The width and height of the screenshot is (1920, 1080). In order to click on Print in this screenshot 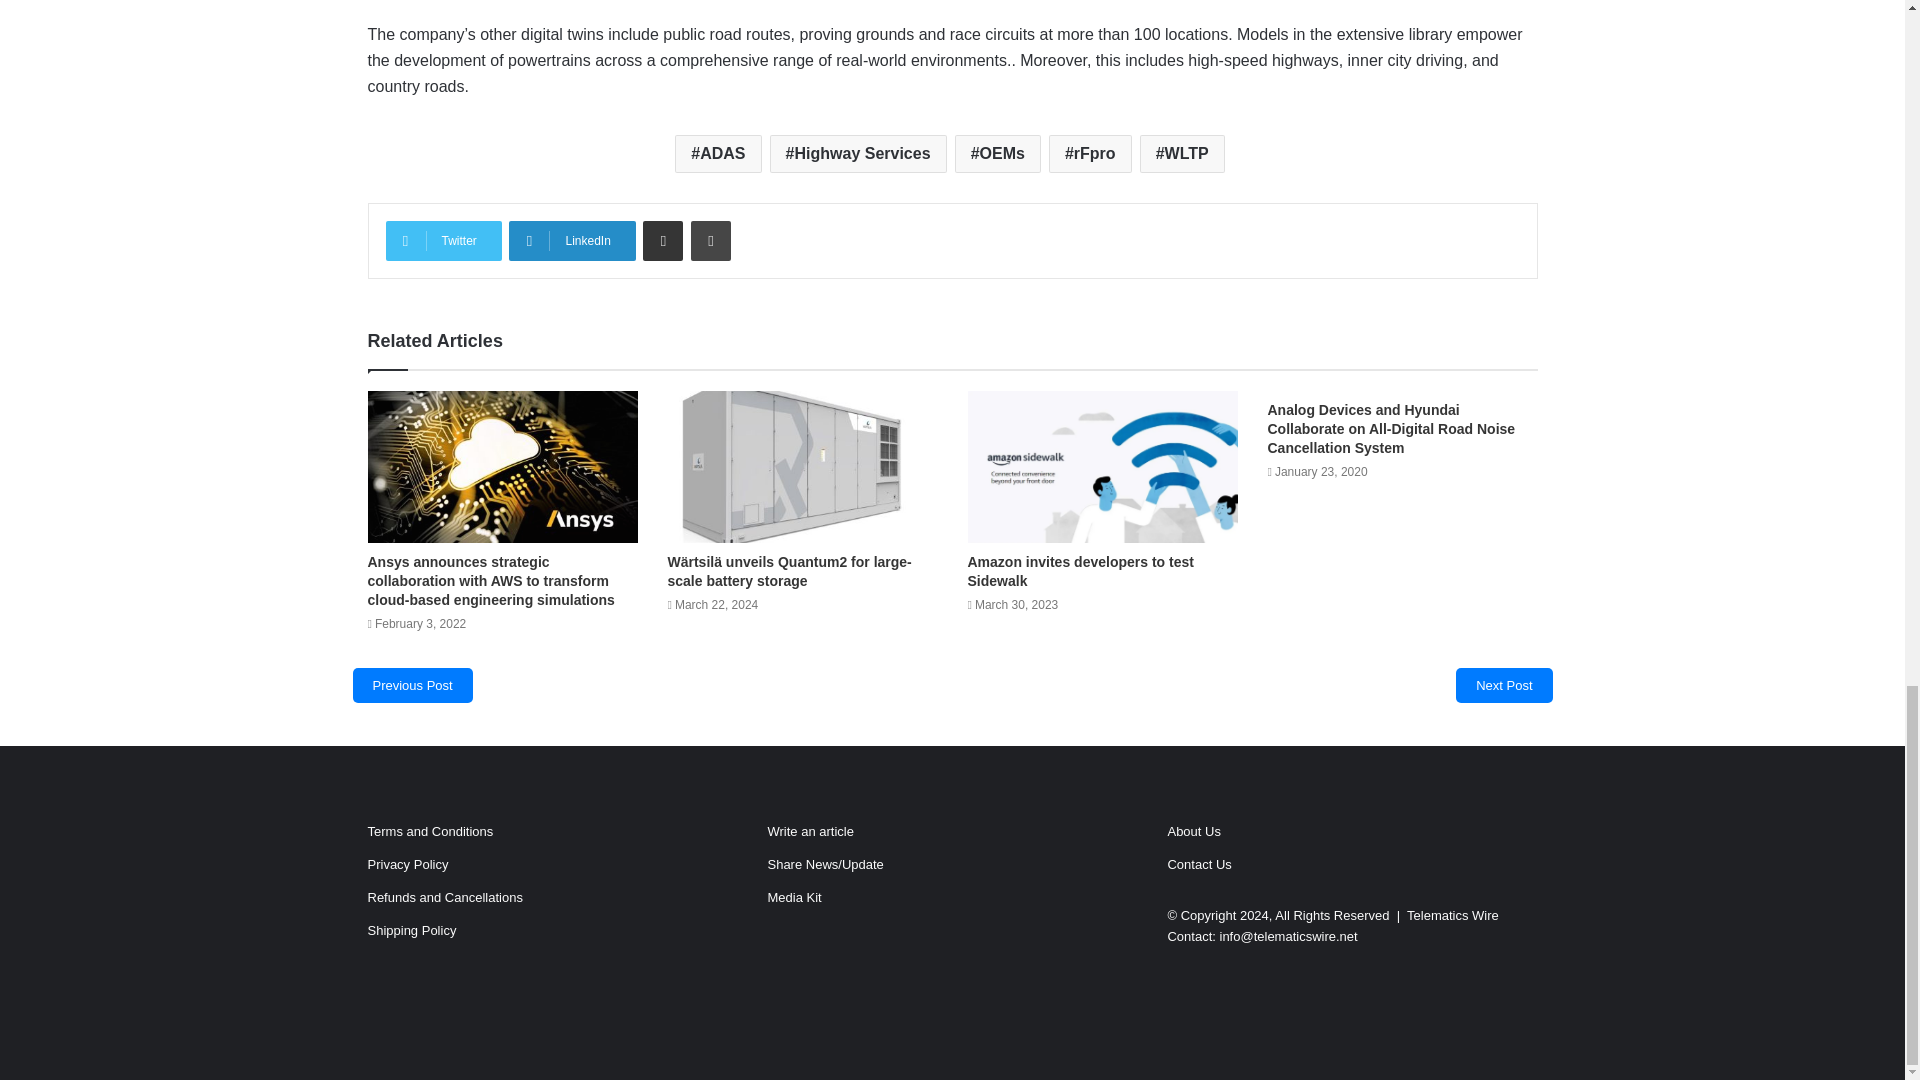, I will do `click(711, 241)`.